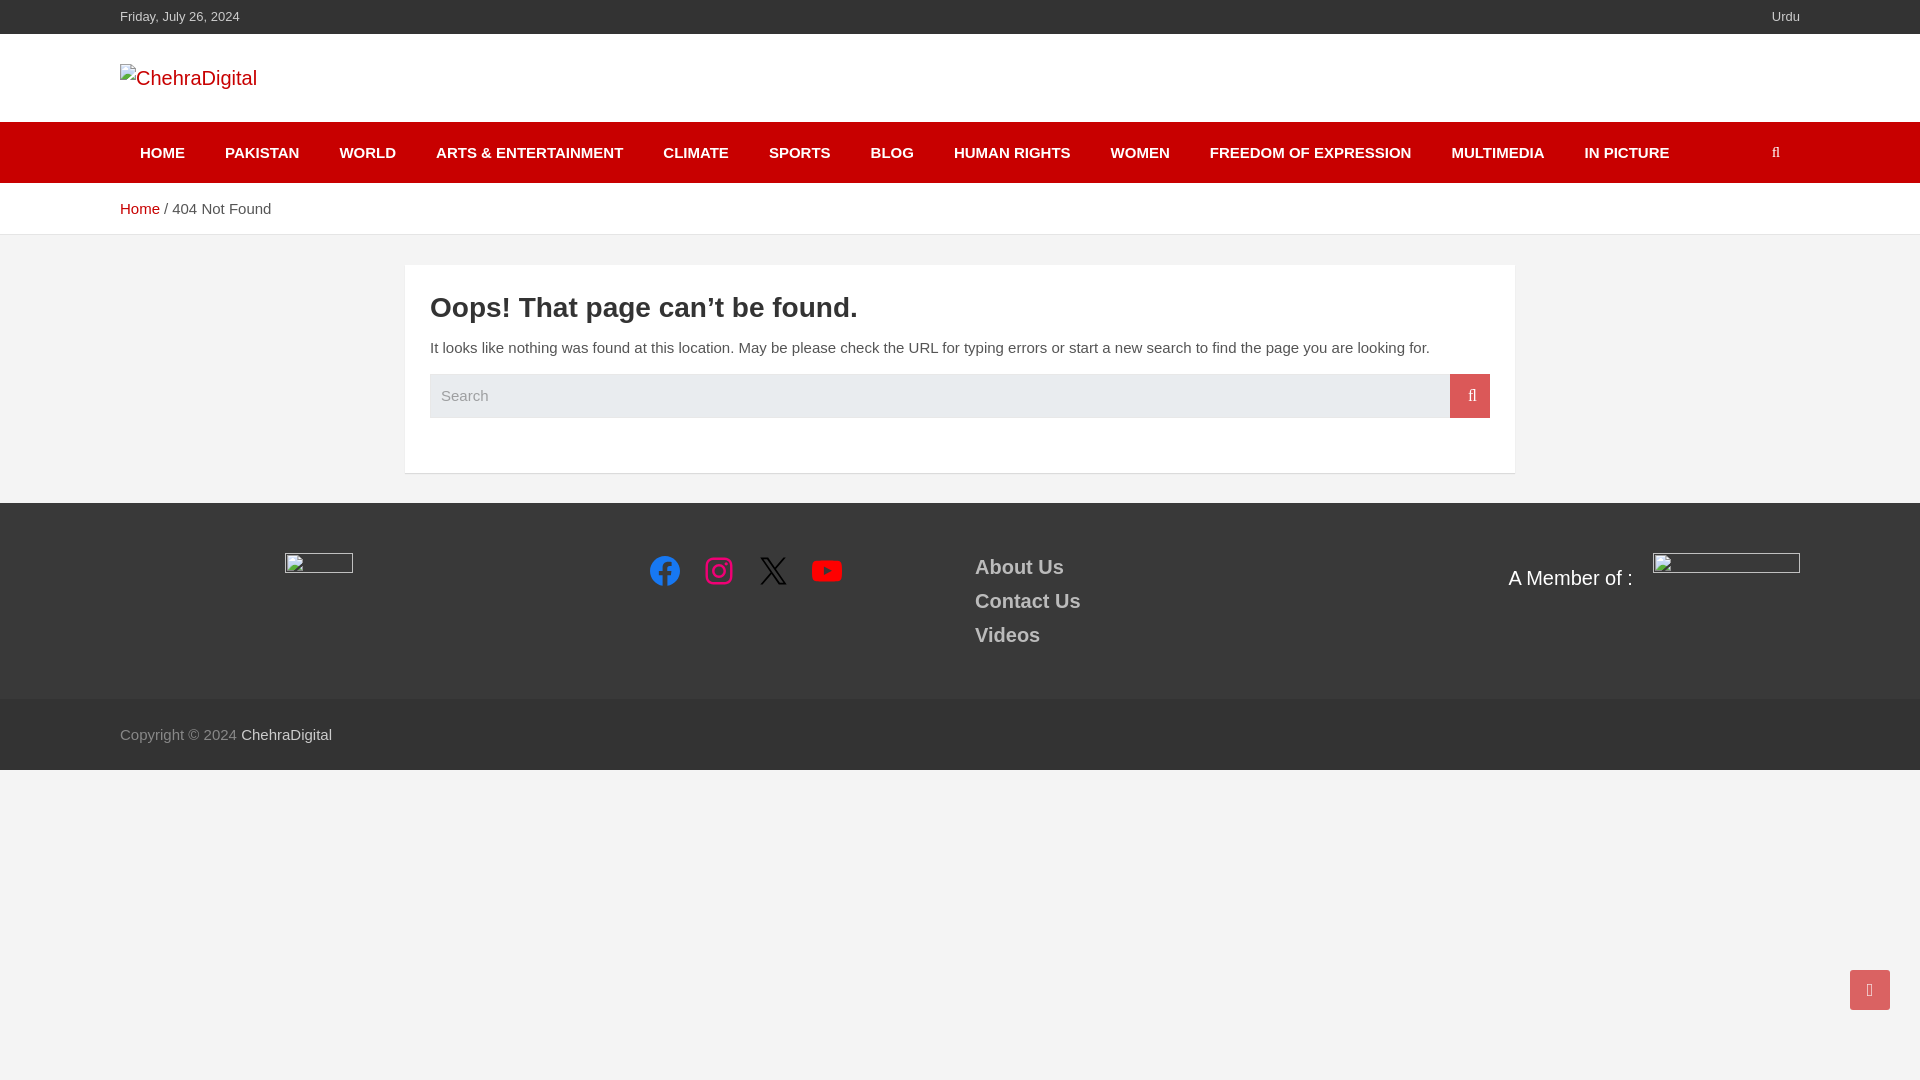 This screenshot has width=1920, height=1080. Describe the element at coordinates (1012, 152) in the screenshot. I see `HUMAN RIGHTS` at that location.